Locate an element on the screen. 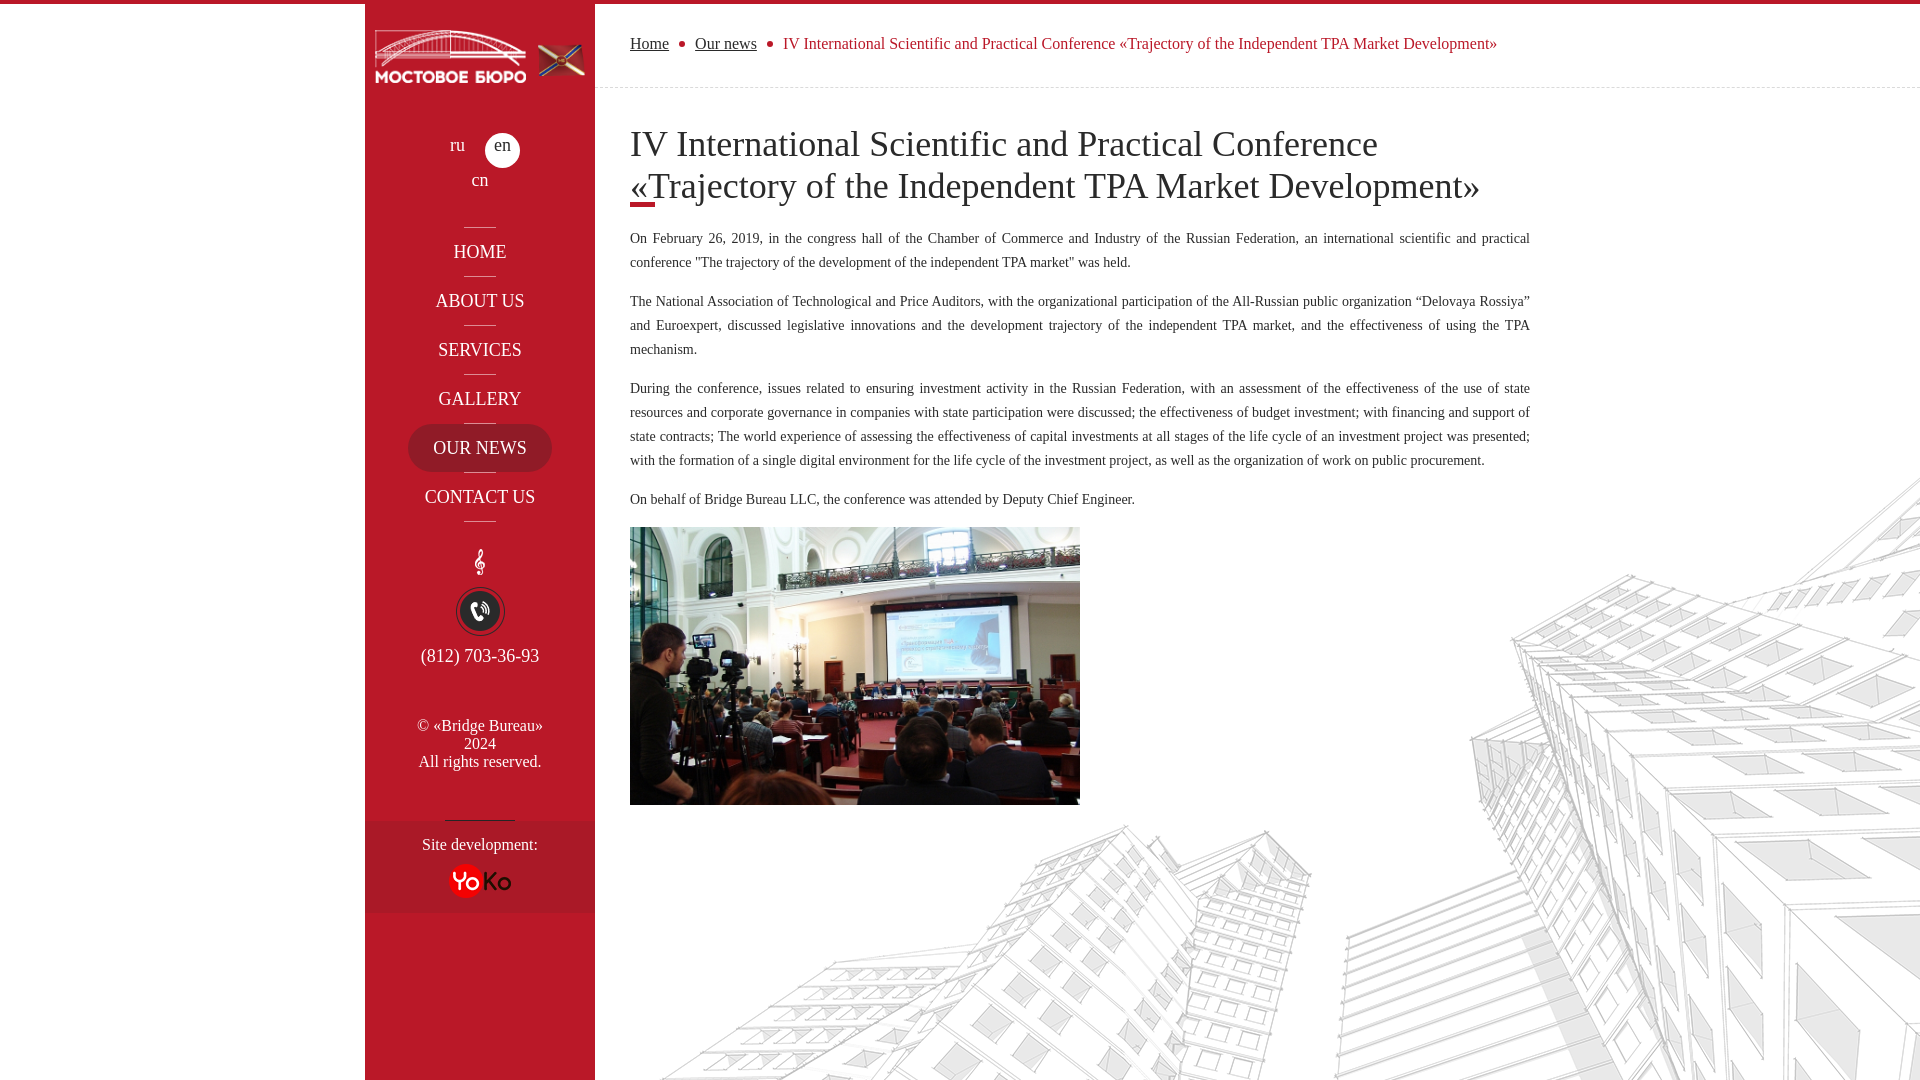  cn is located at coordinates (480, 186).